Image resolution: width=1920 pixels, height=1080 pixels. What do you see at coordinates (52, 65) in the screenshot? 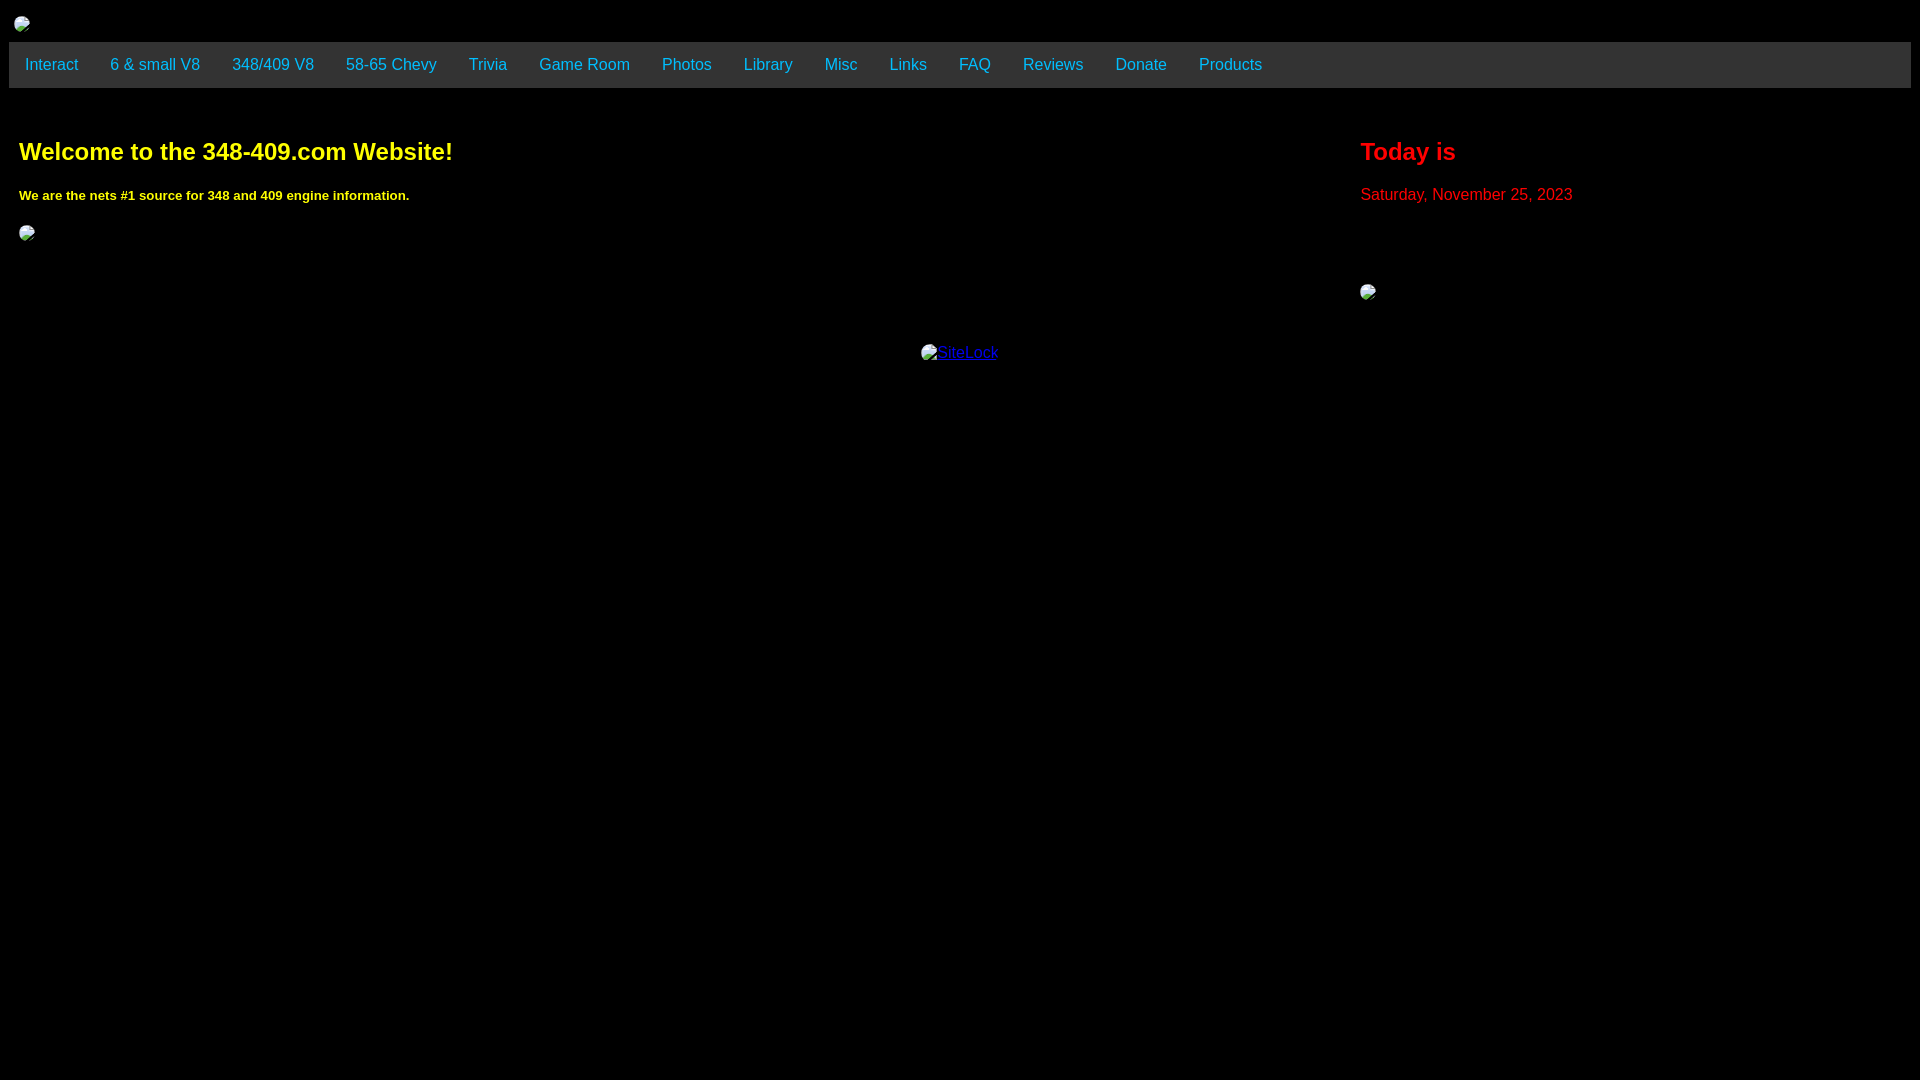
I see `Interact` at bounding box center [52, 65].